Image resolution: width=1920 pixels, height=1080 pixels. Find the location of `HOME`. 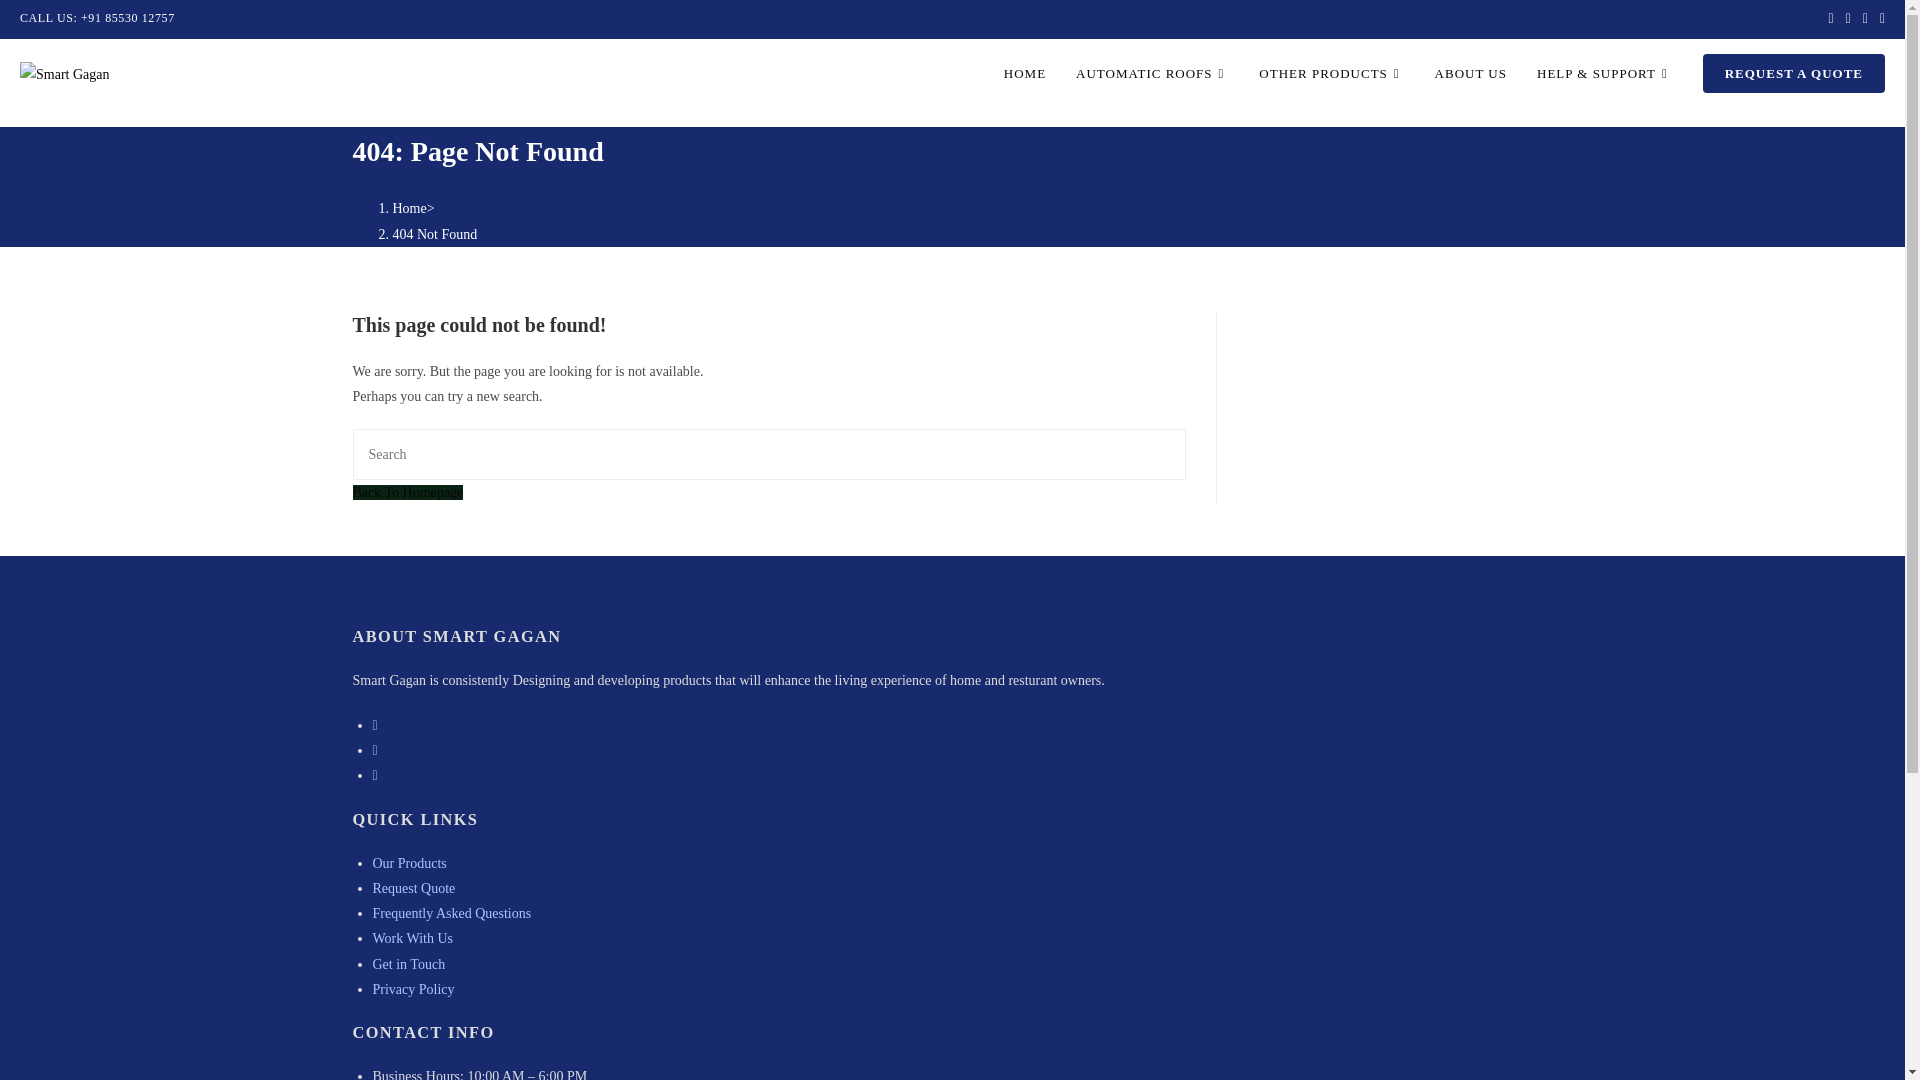

HOME is located at coordinates (1024, 74).